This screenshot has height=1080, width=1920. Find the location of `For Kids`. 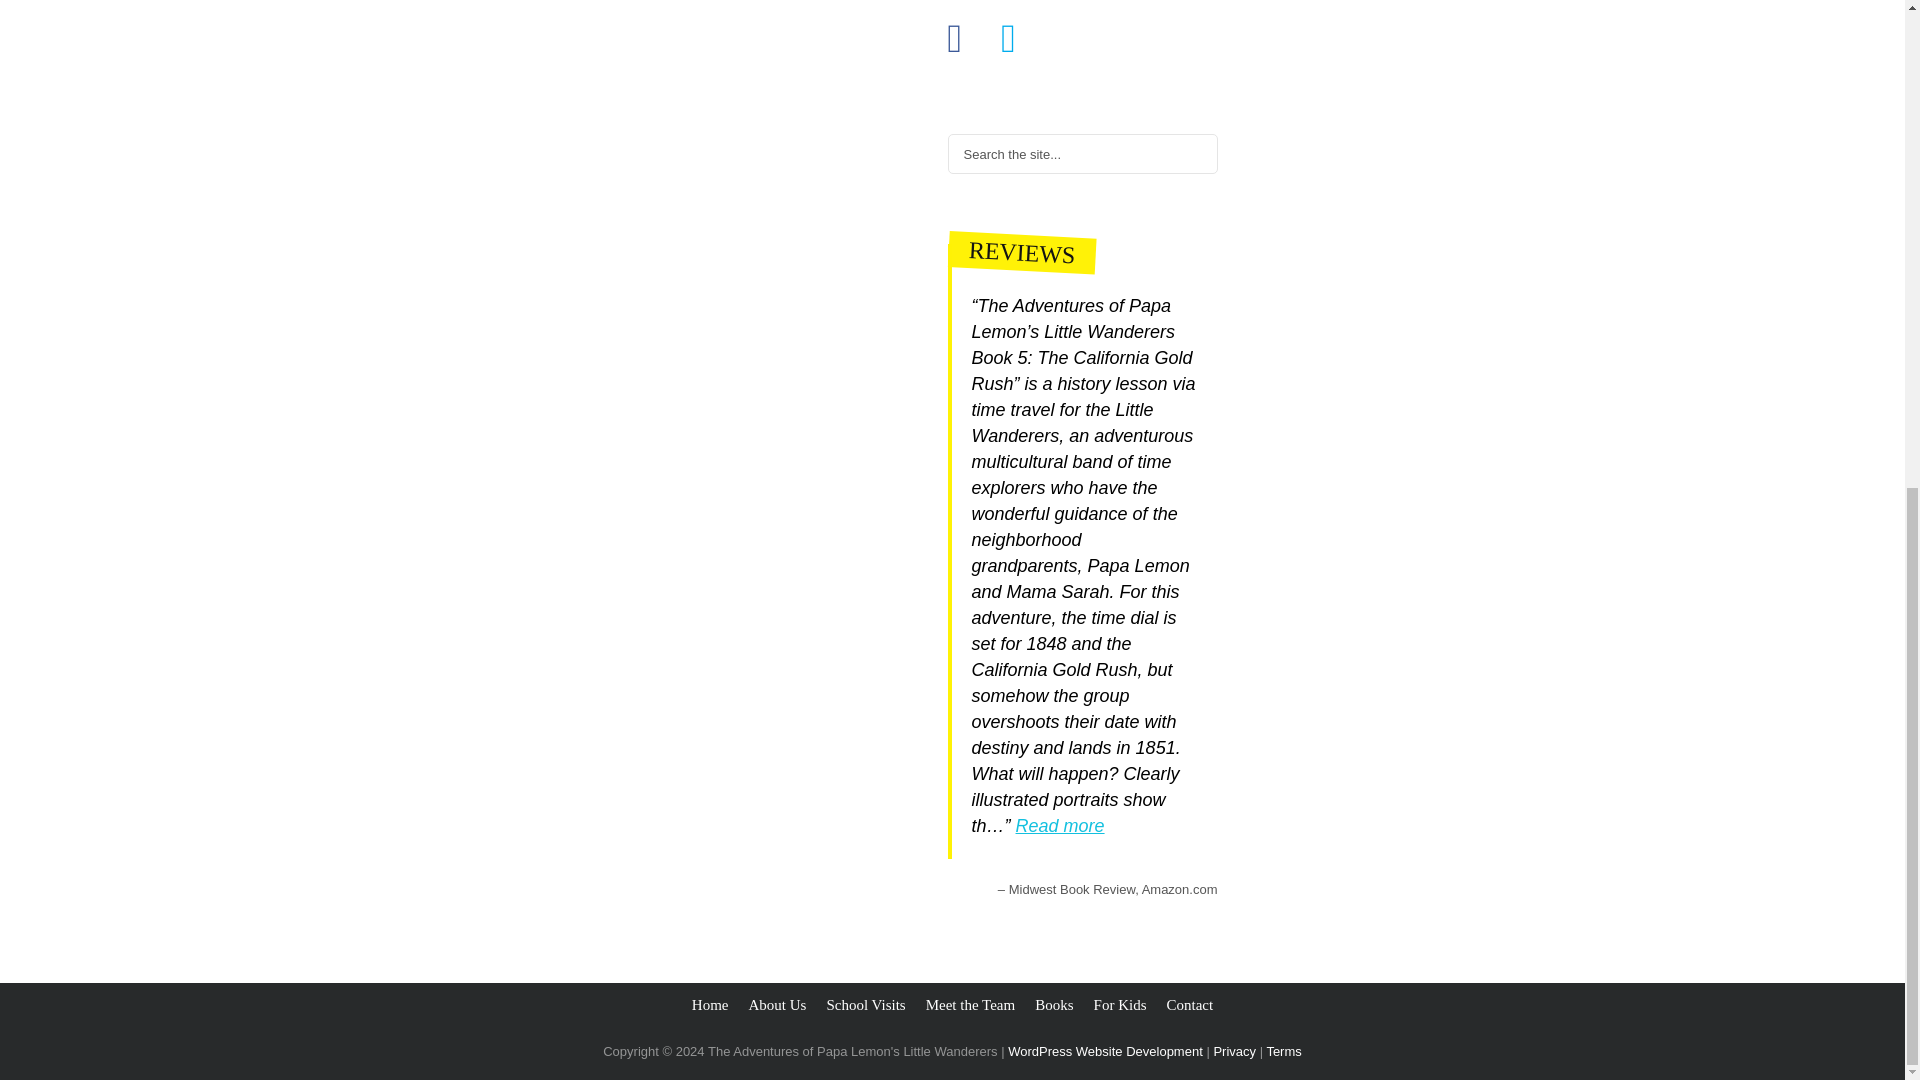

For Kids is located at coordinates (1120, 1004).